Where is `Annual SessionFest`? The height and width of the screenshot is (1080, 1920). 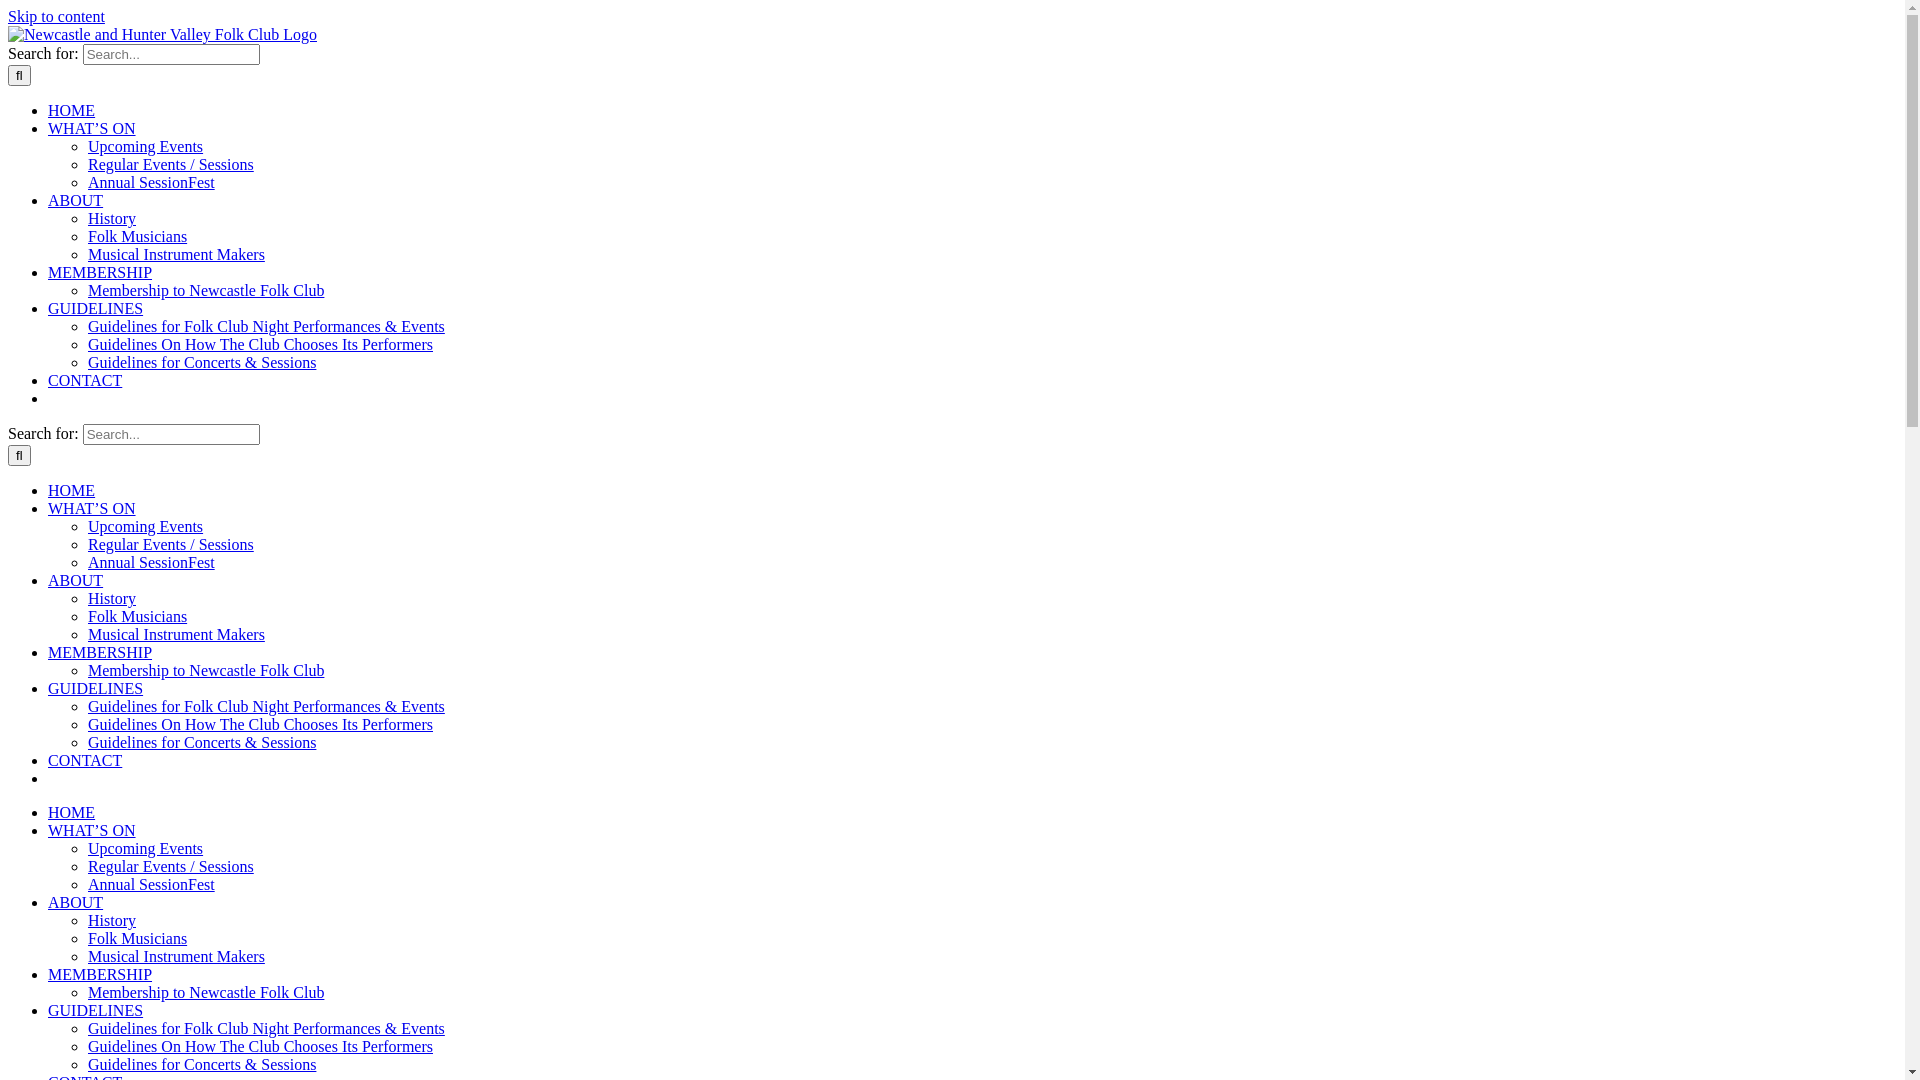 Annual SessionFest is located at coordinates (152, 182).